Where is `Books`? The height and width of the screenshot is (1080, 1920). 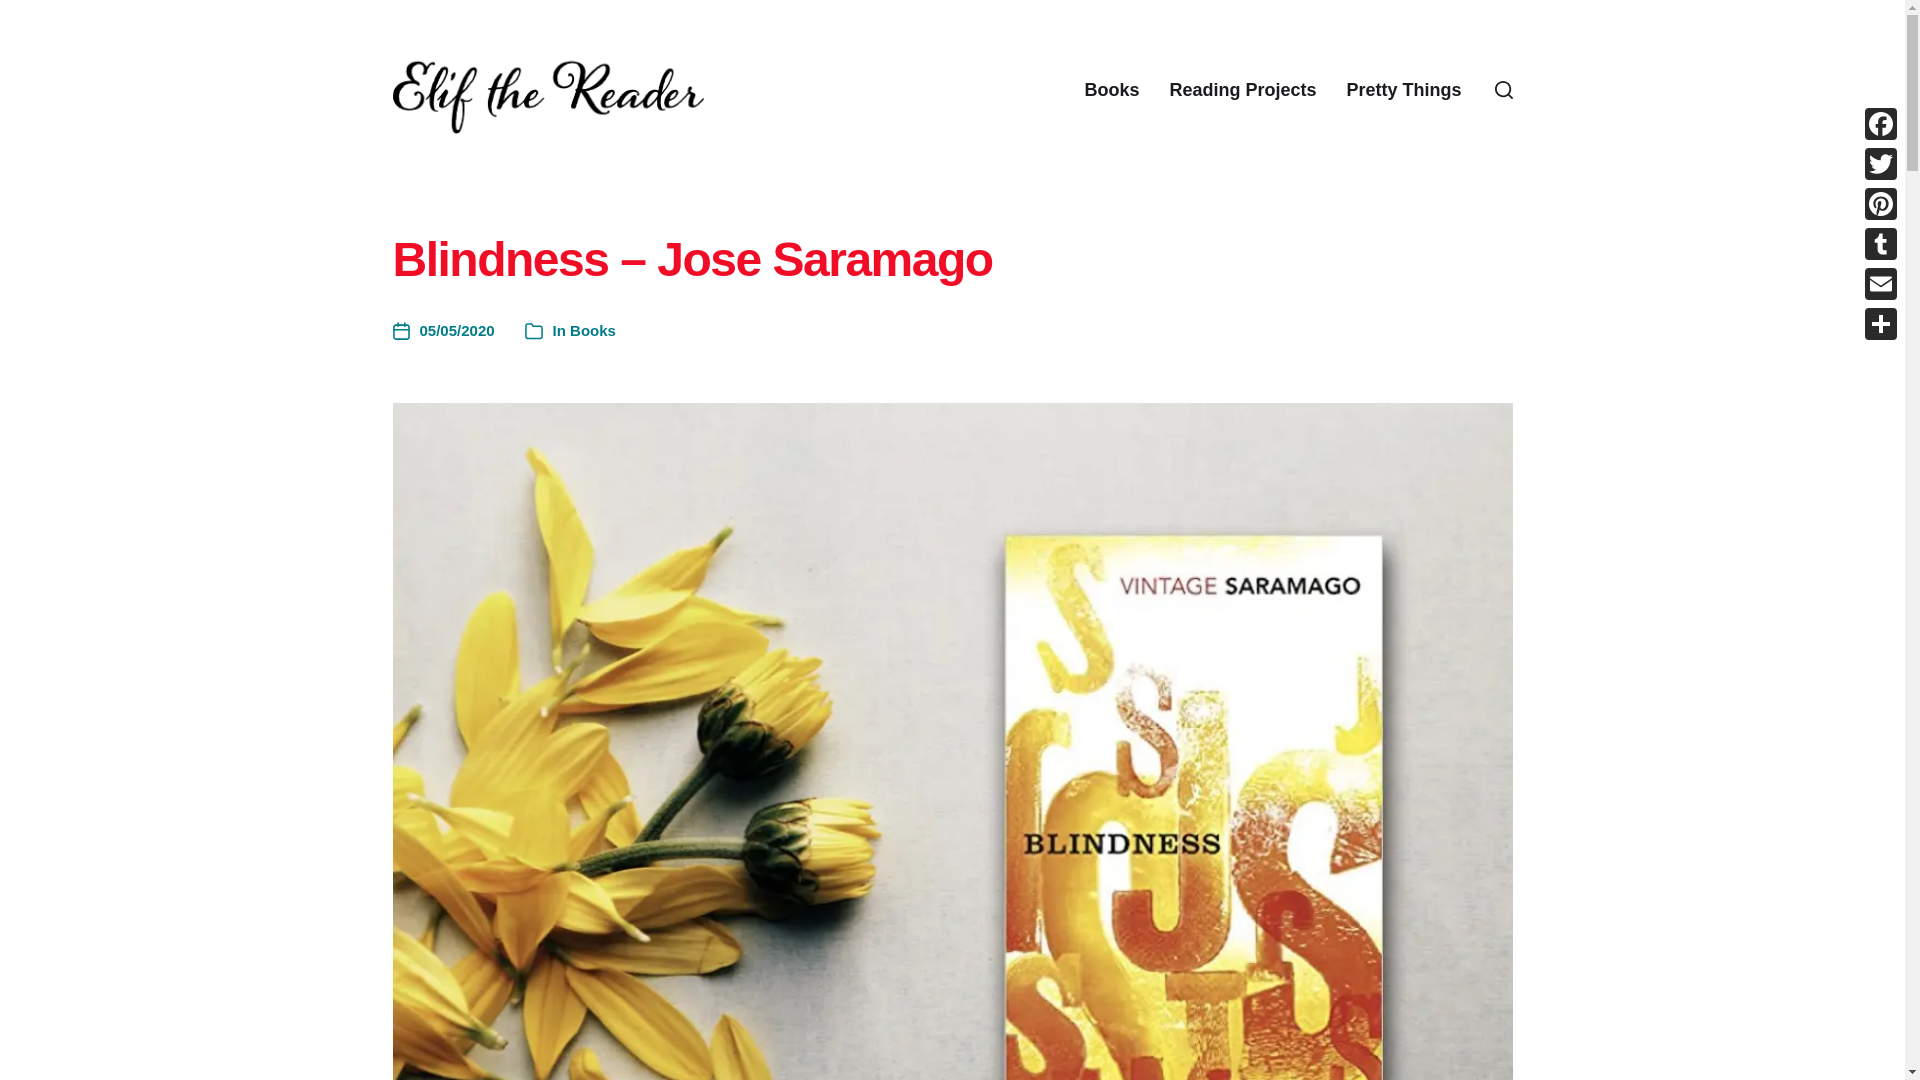 Books is located at coordinates (1111, 90).